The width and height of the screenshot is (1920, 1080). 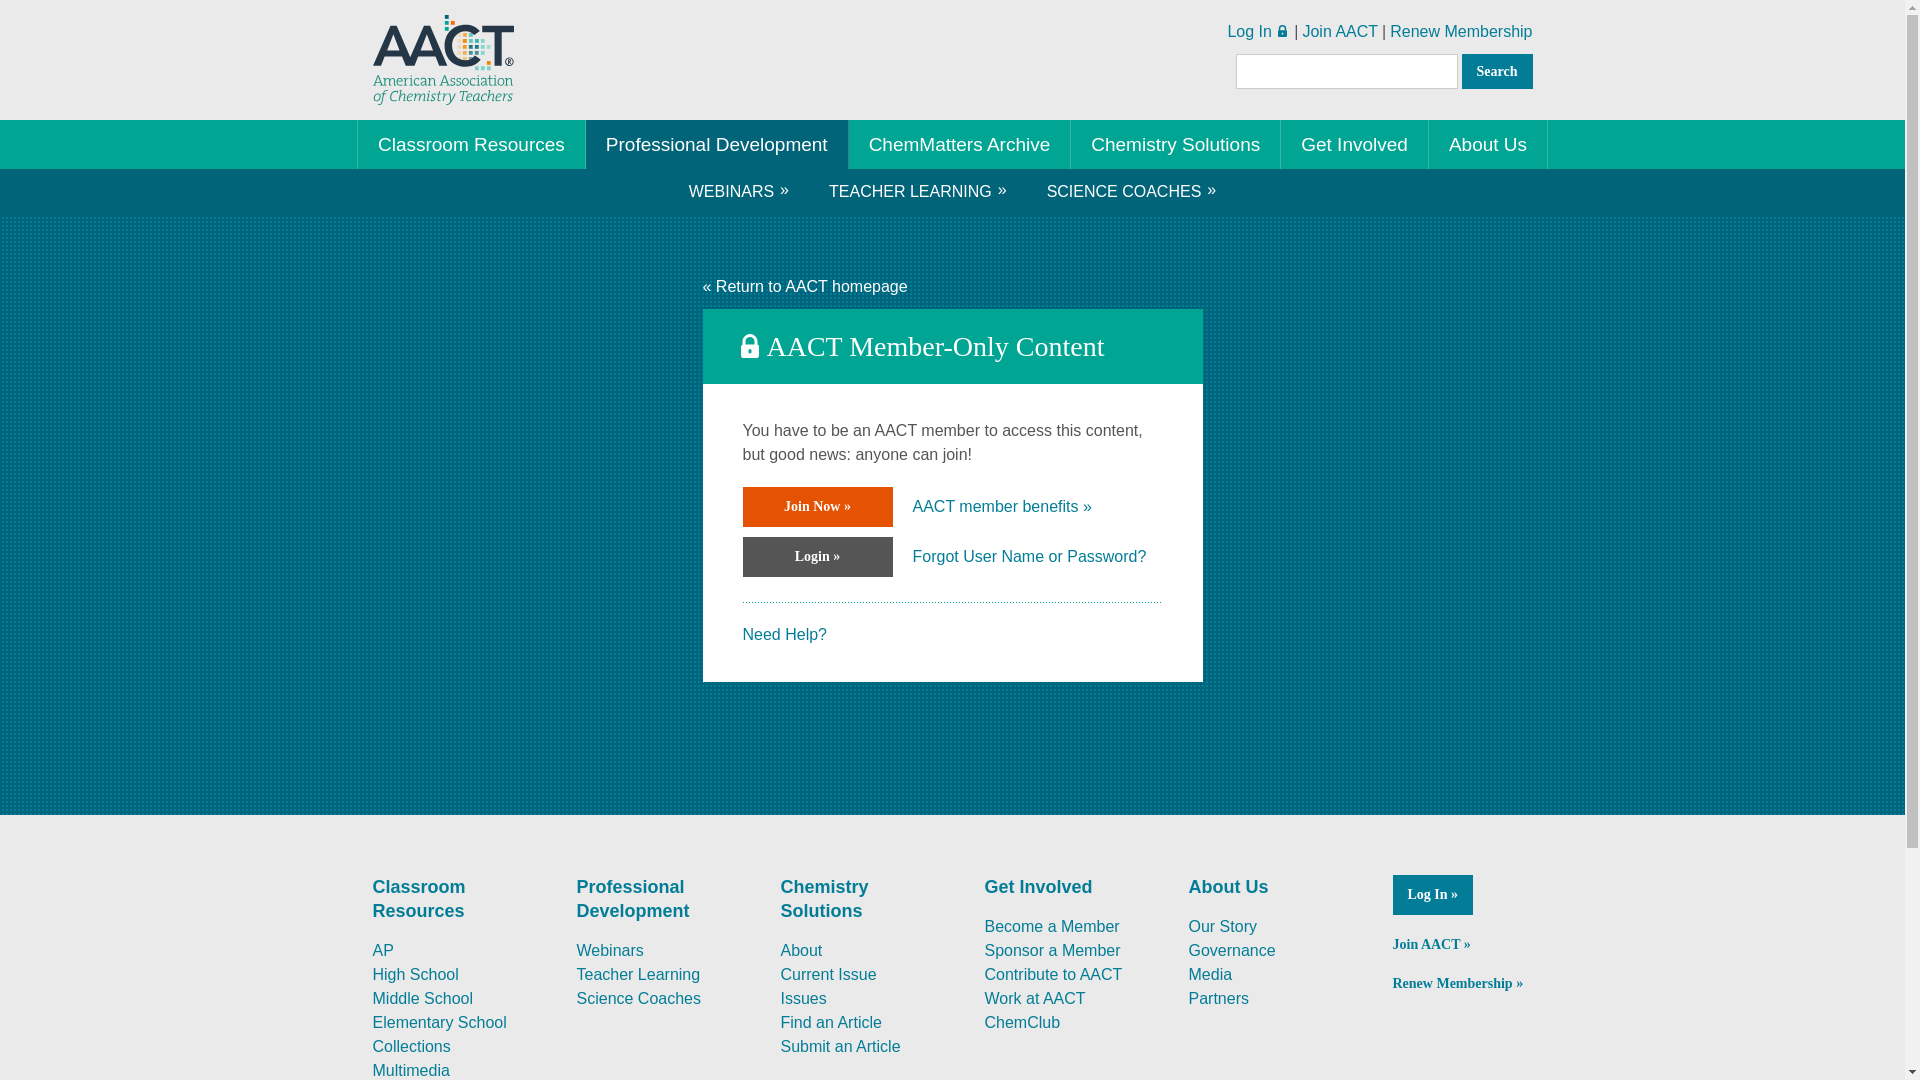 I want to click on Professional Development, so click(x=716, y=144).